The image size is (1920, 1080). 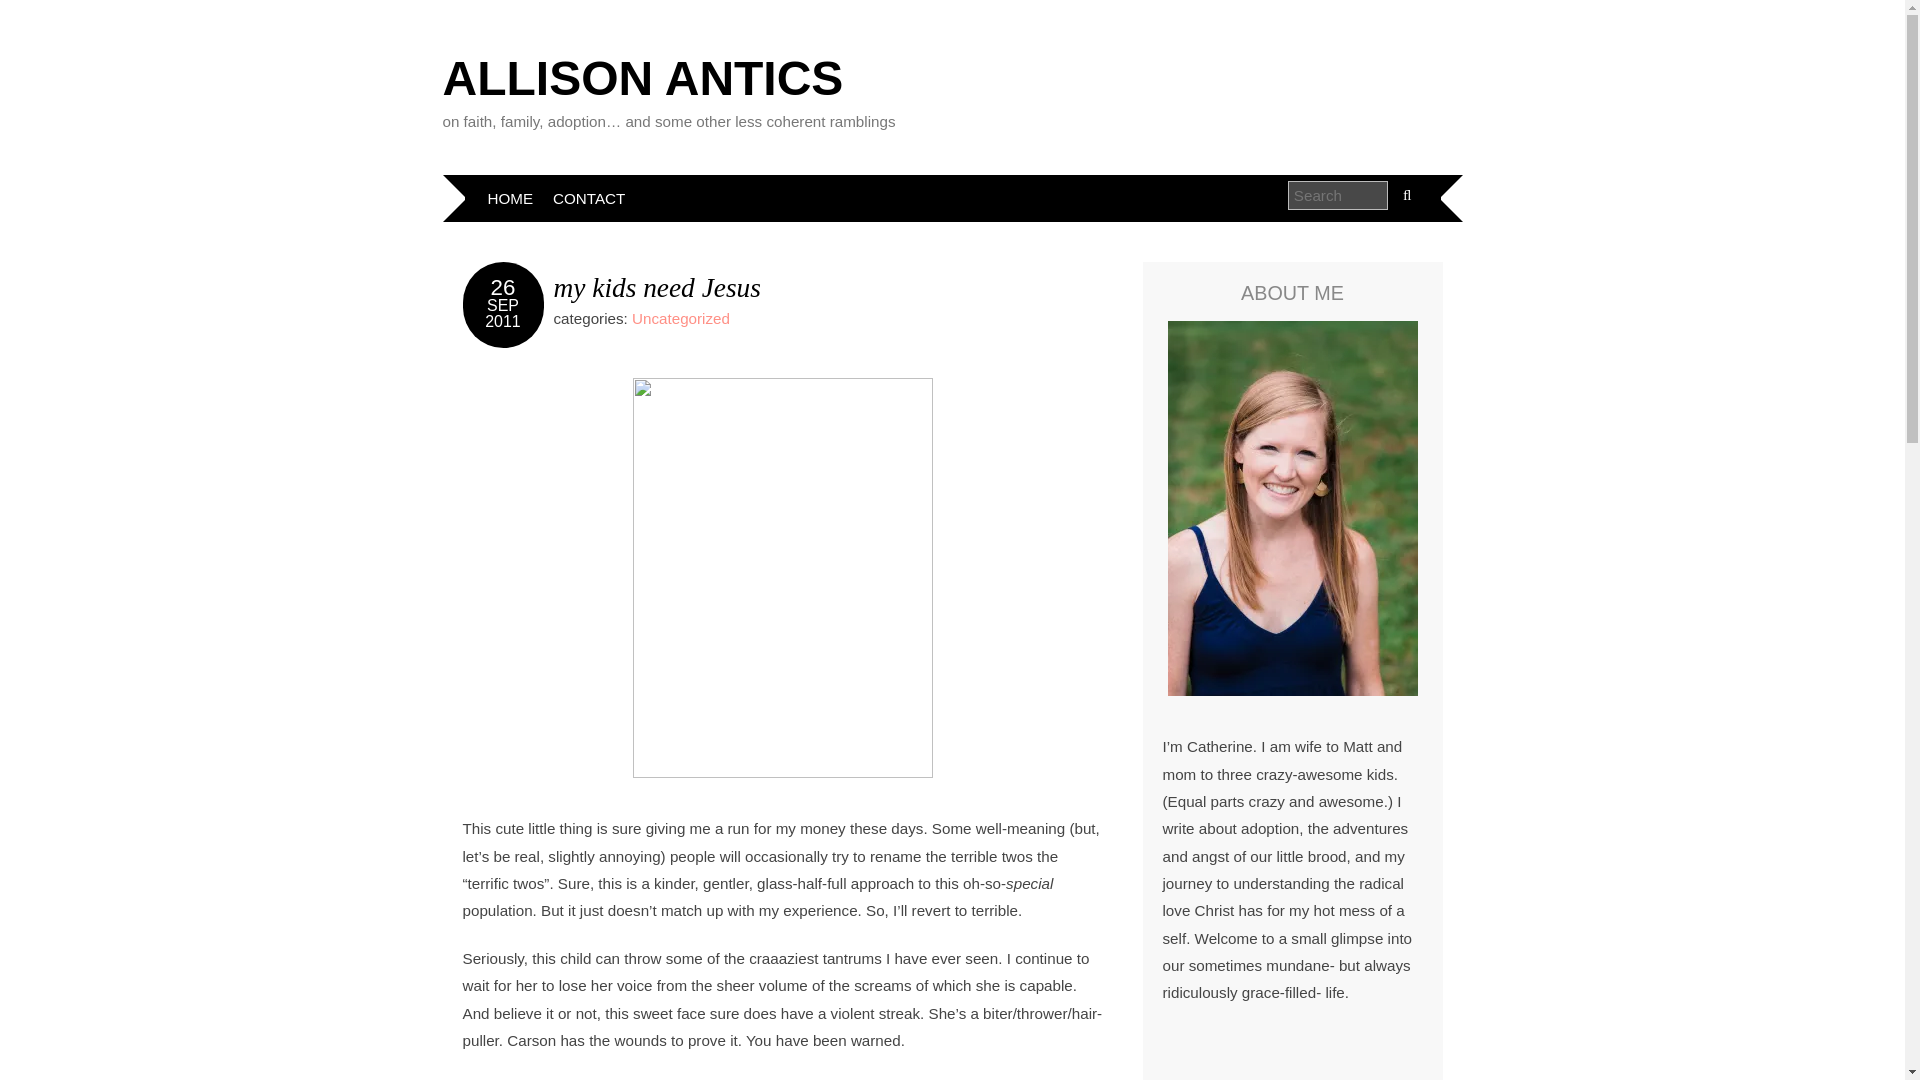 I want to click on CONTACT, so click(x=589, y=198).